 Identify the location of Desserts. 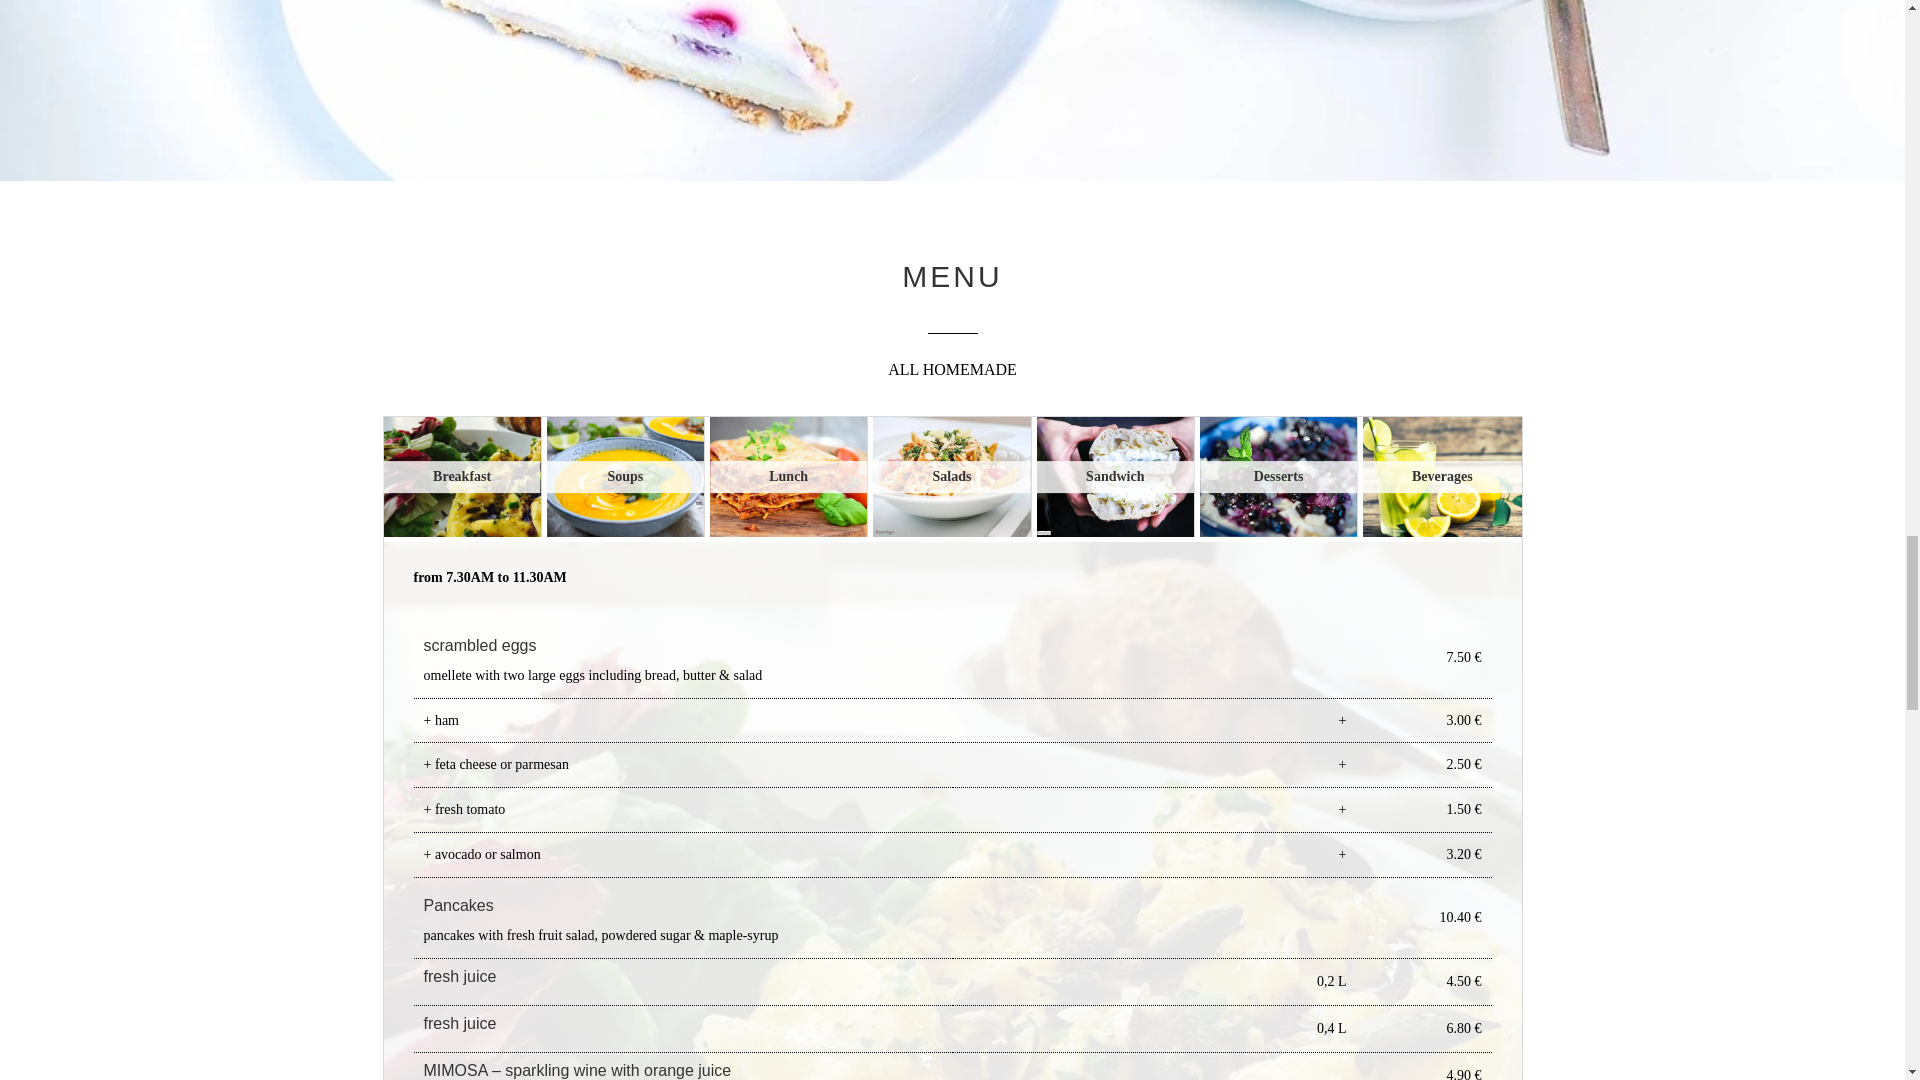
(1278, 476).